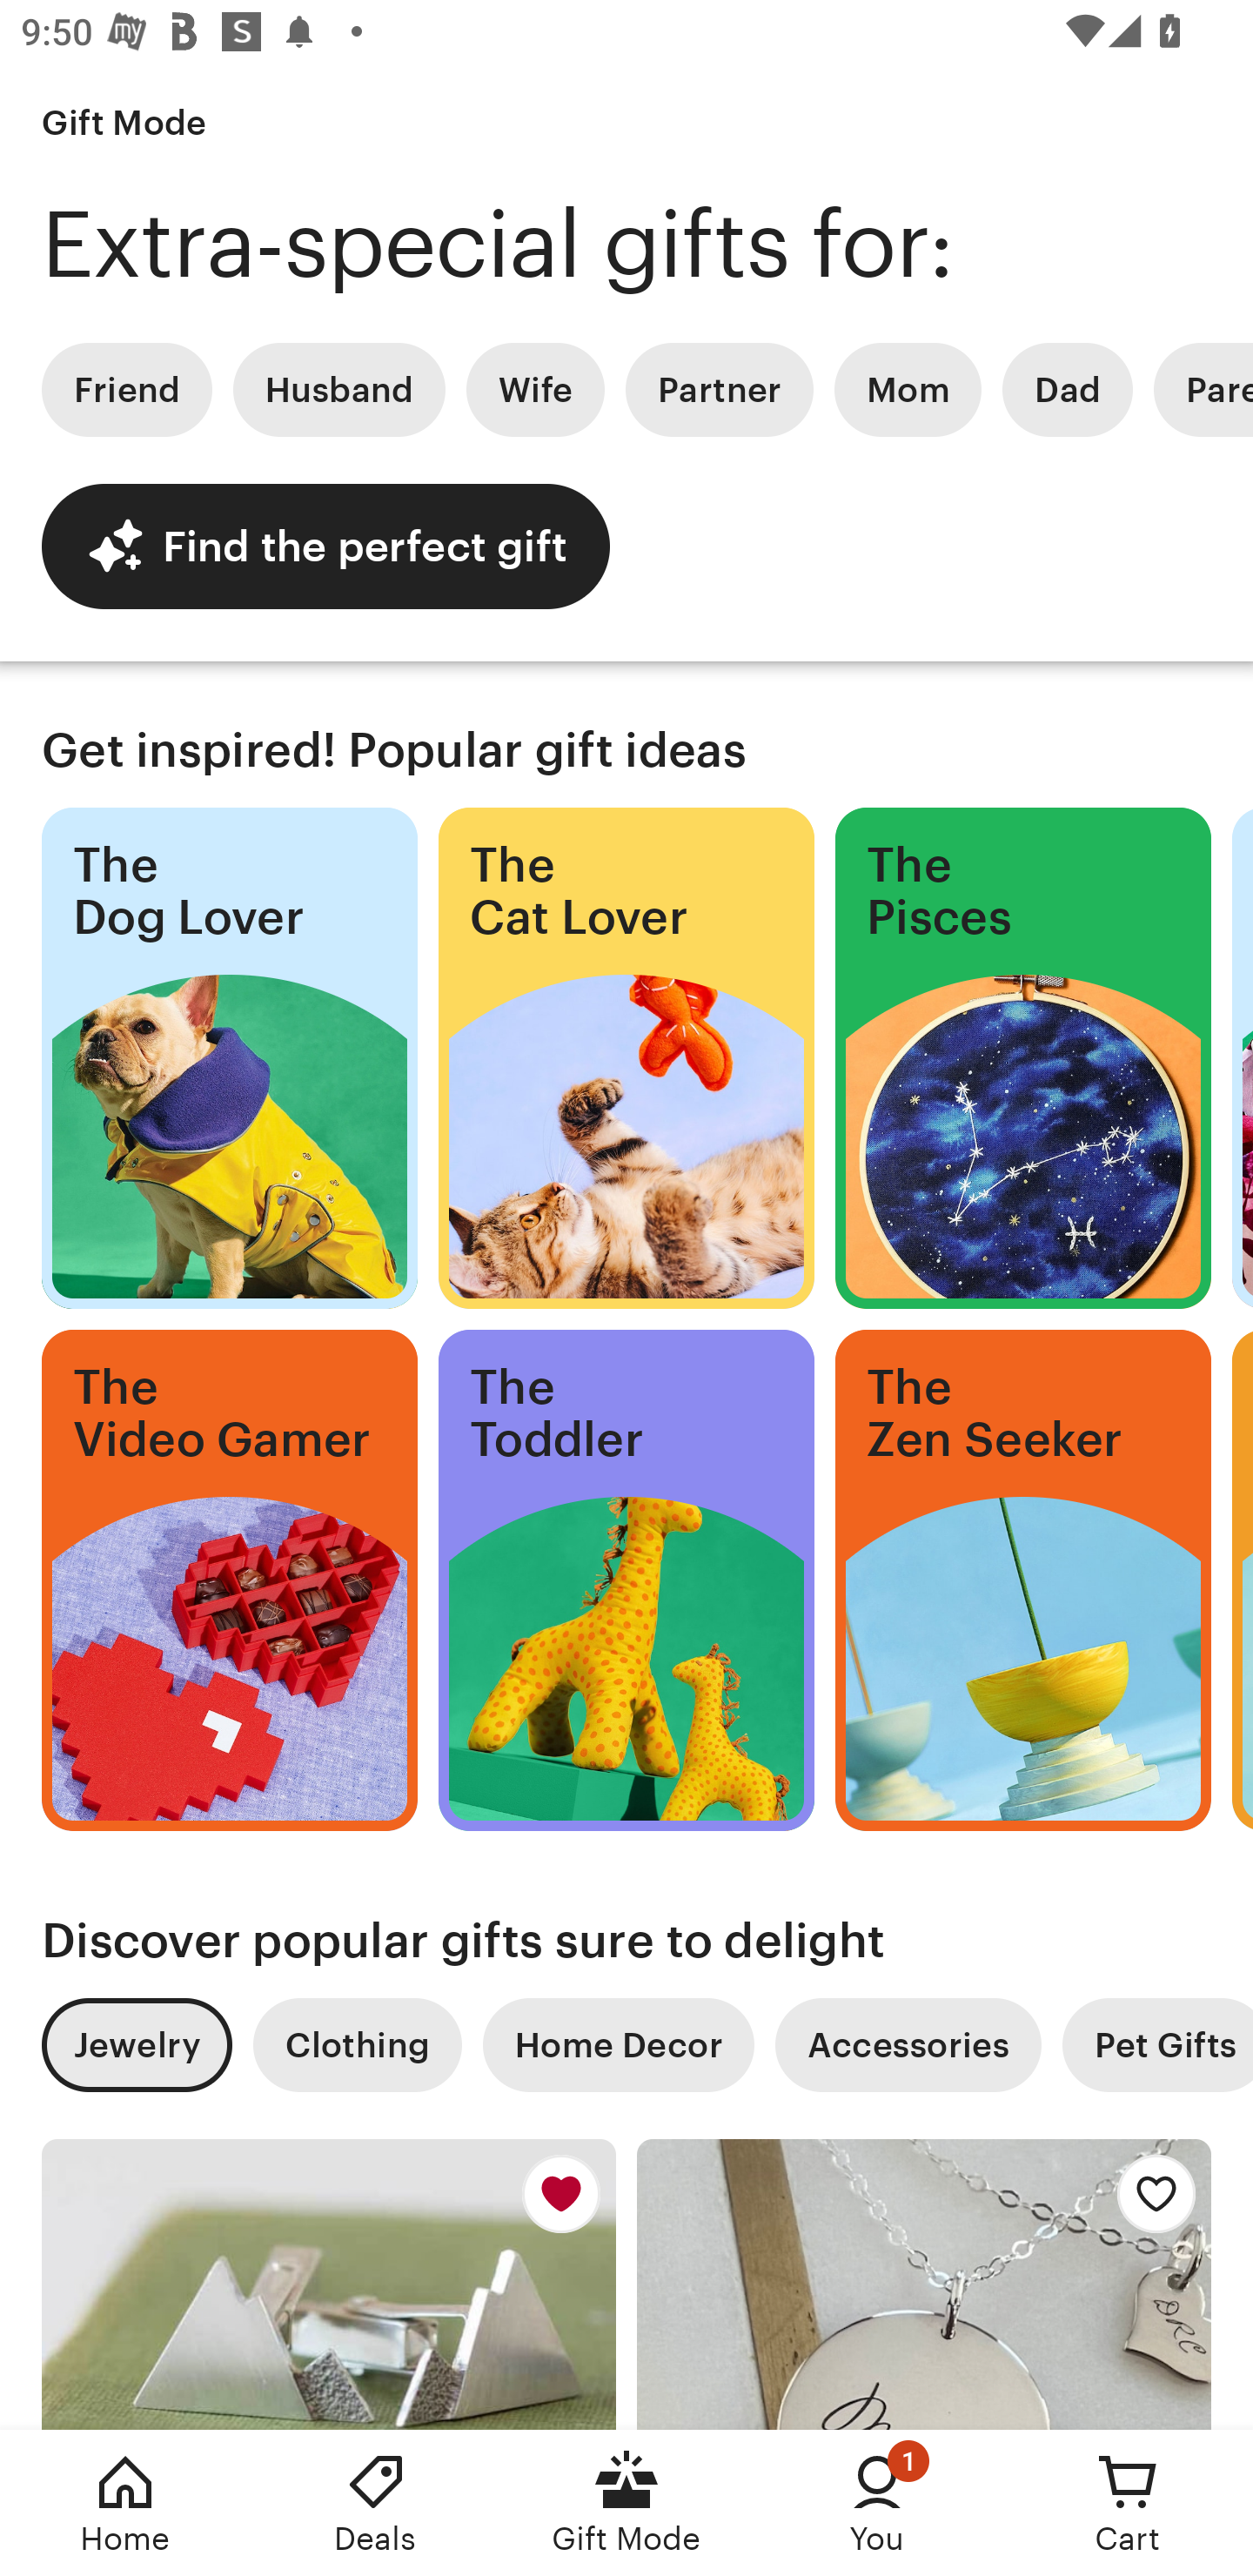 This screenshot has width=1253, height=2576. Describe the element at coordinates (1023, 1580) in the screenshot. I see `The Zen Seeker` at that location.